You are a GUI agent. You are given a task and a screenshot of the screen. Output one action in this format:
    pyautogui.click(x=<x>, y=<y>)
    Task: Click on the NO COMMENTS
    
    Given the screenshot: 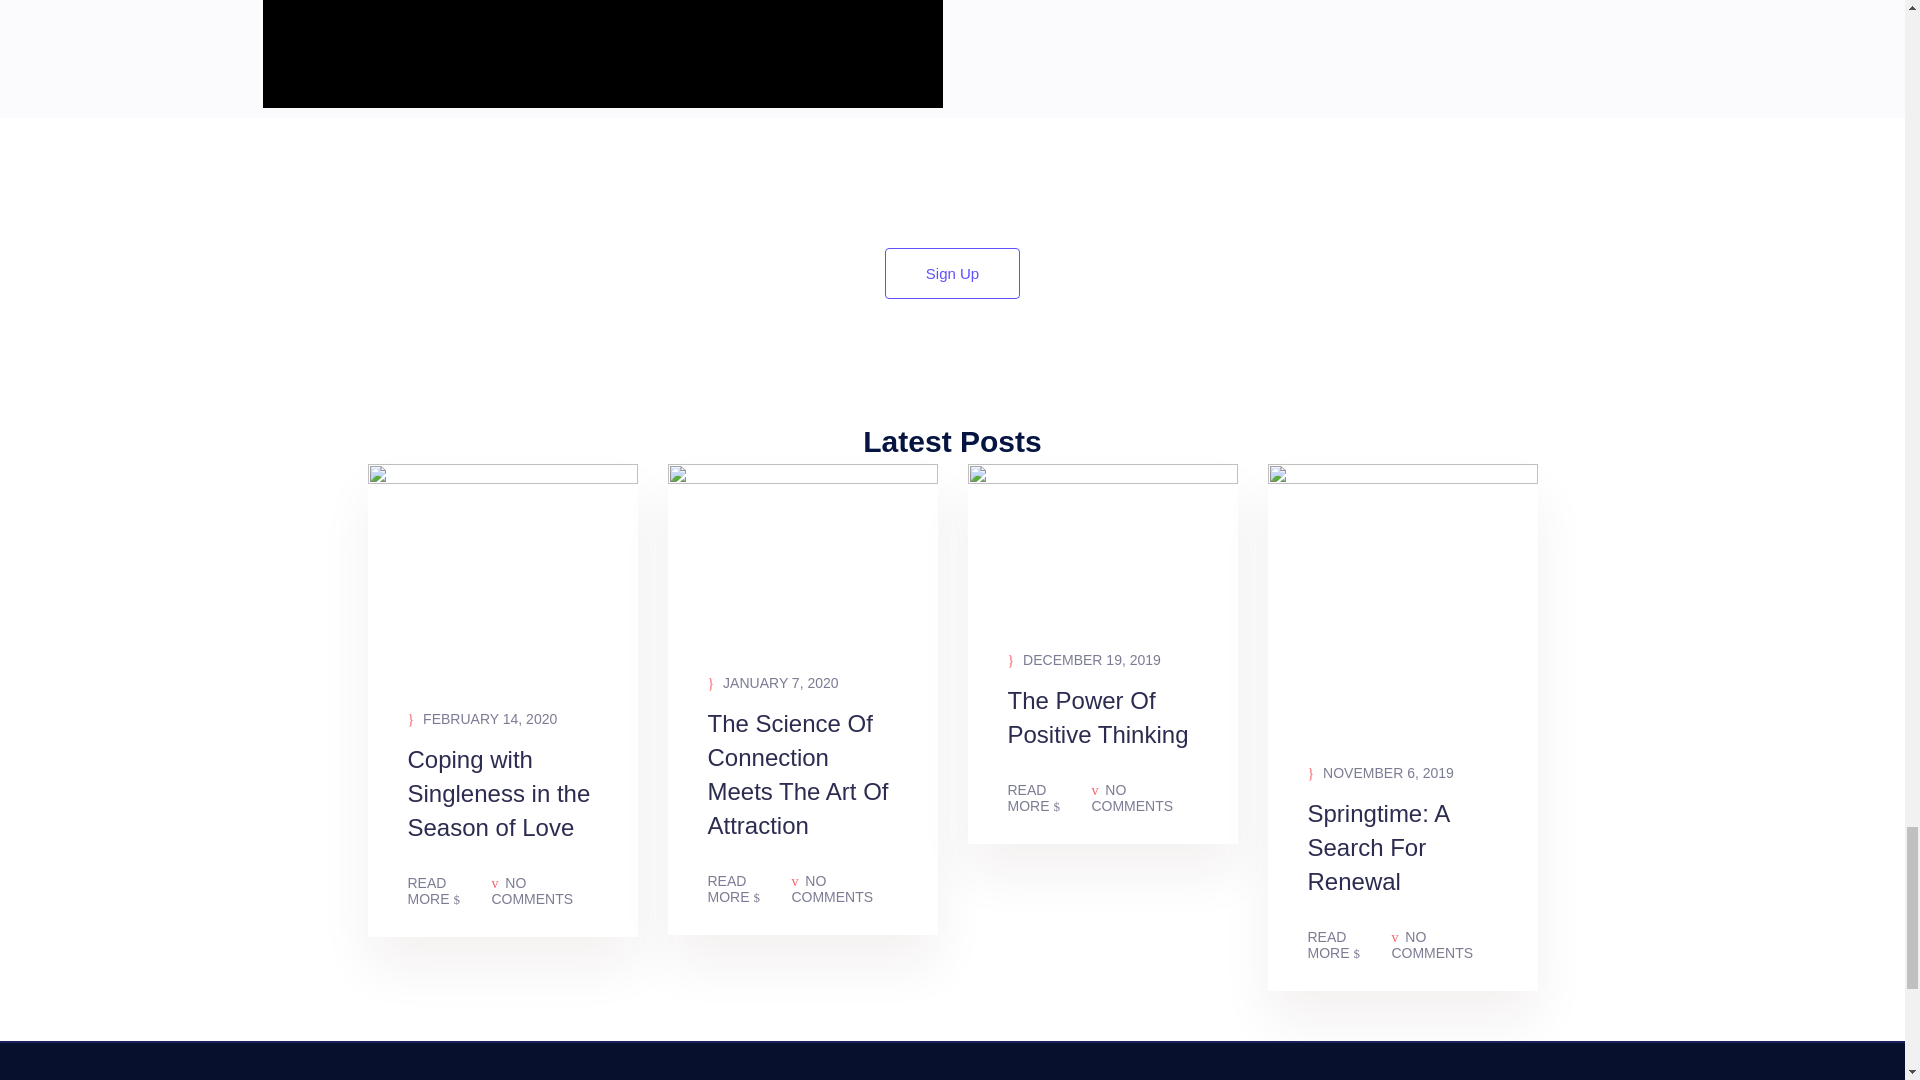 What is the action you would take?
    pyautogui.click(x=544, y=890)
    